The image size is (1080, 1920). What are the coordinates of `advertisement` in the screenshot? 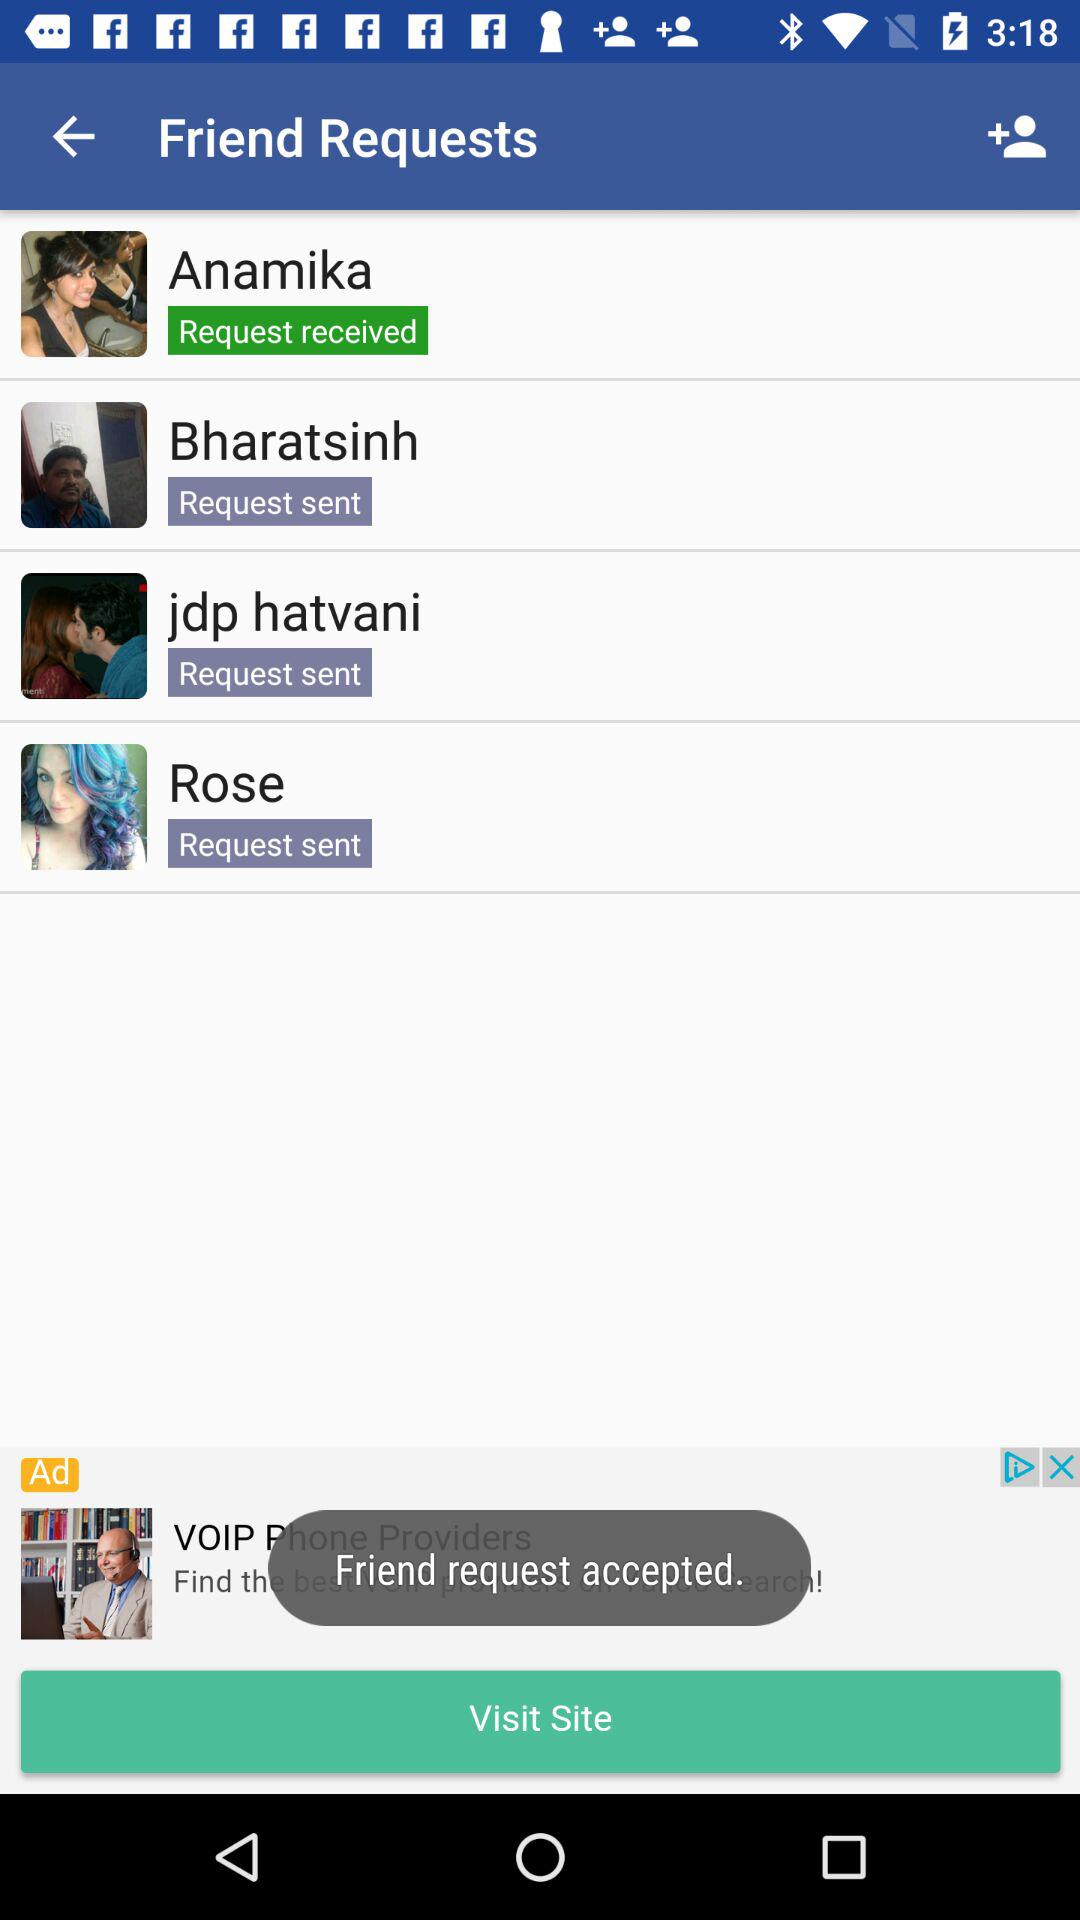 It's located at (540, 1620).